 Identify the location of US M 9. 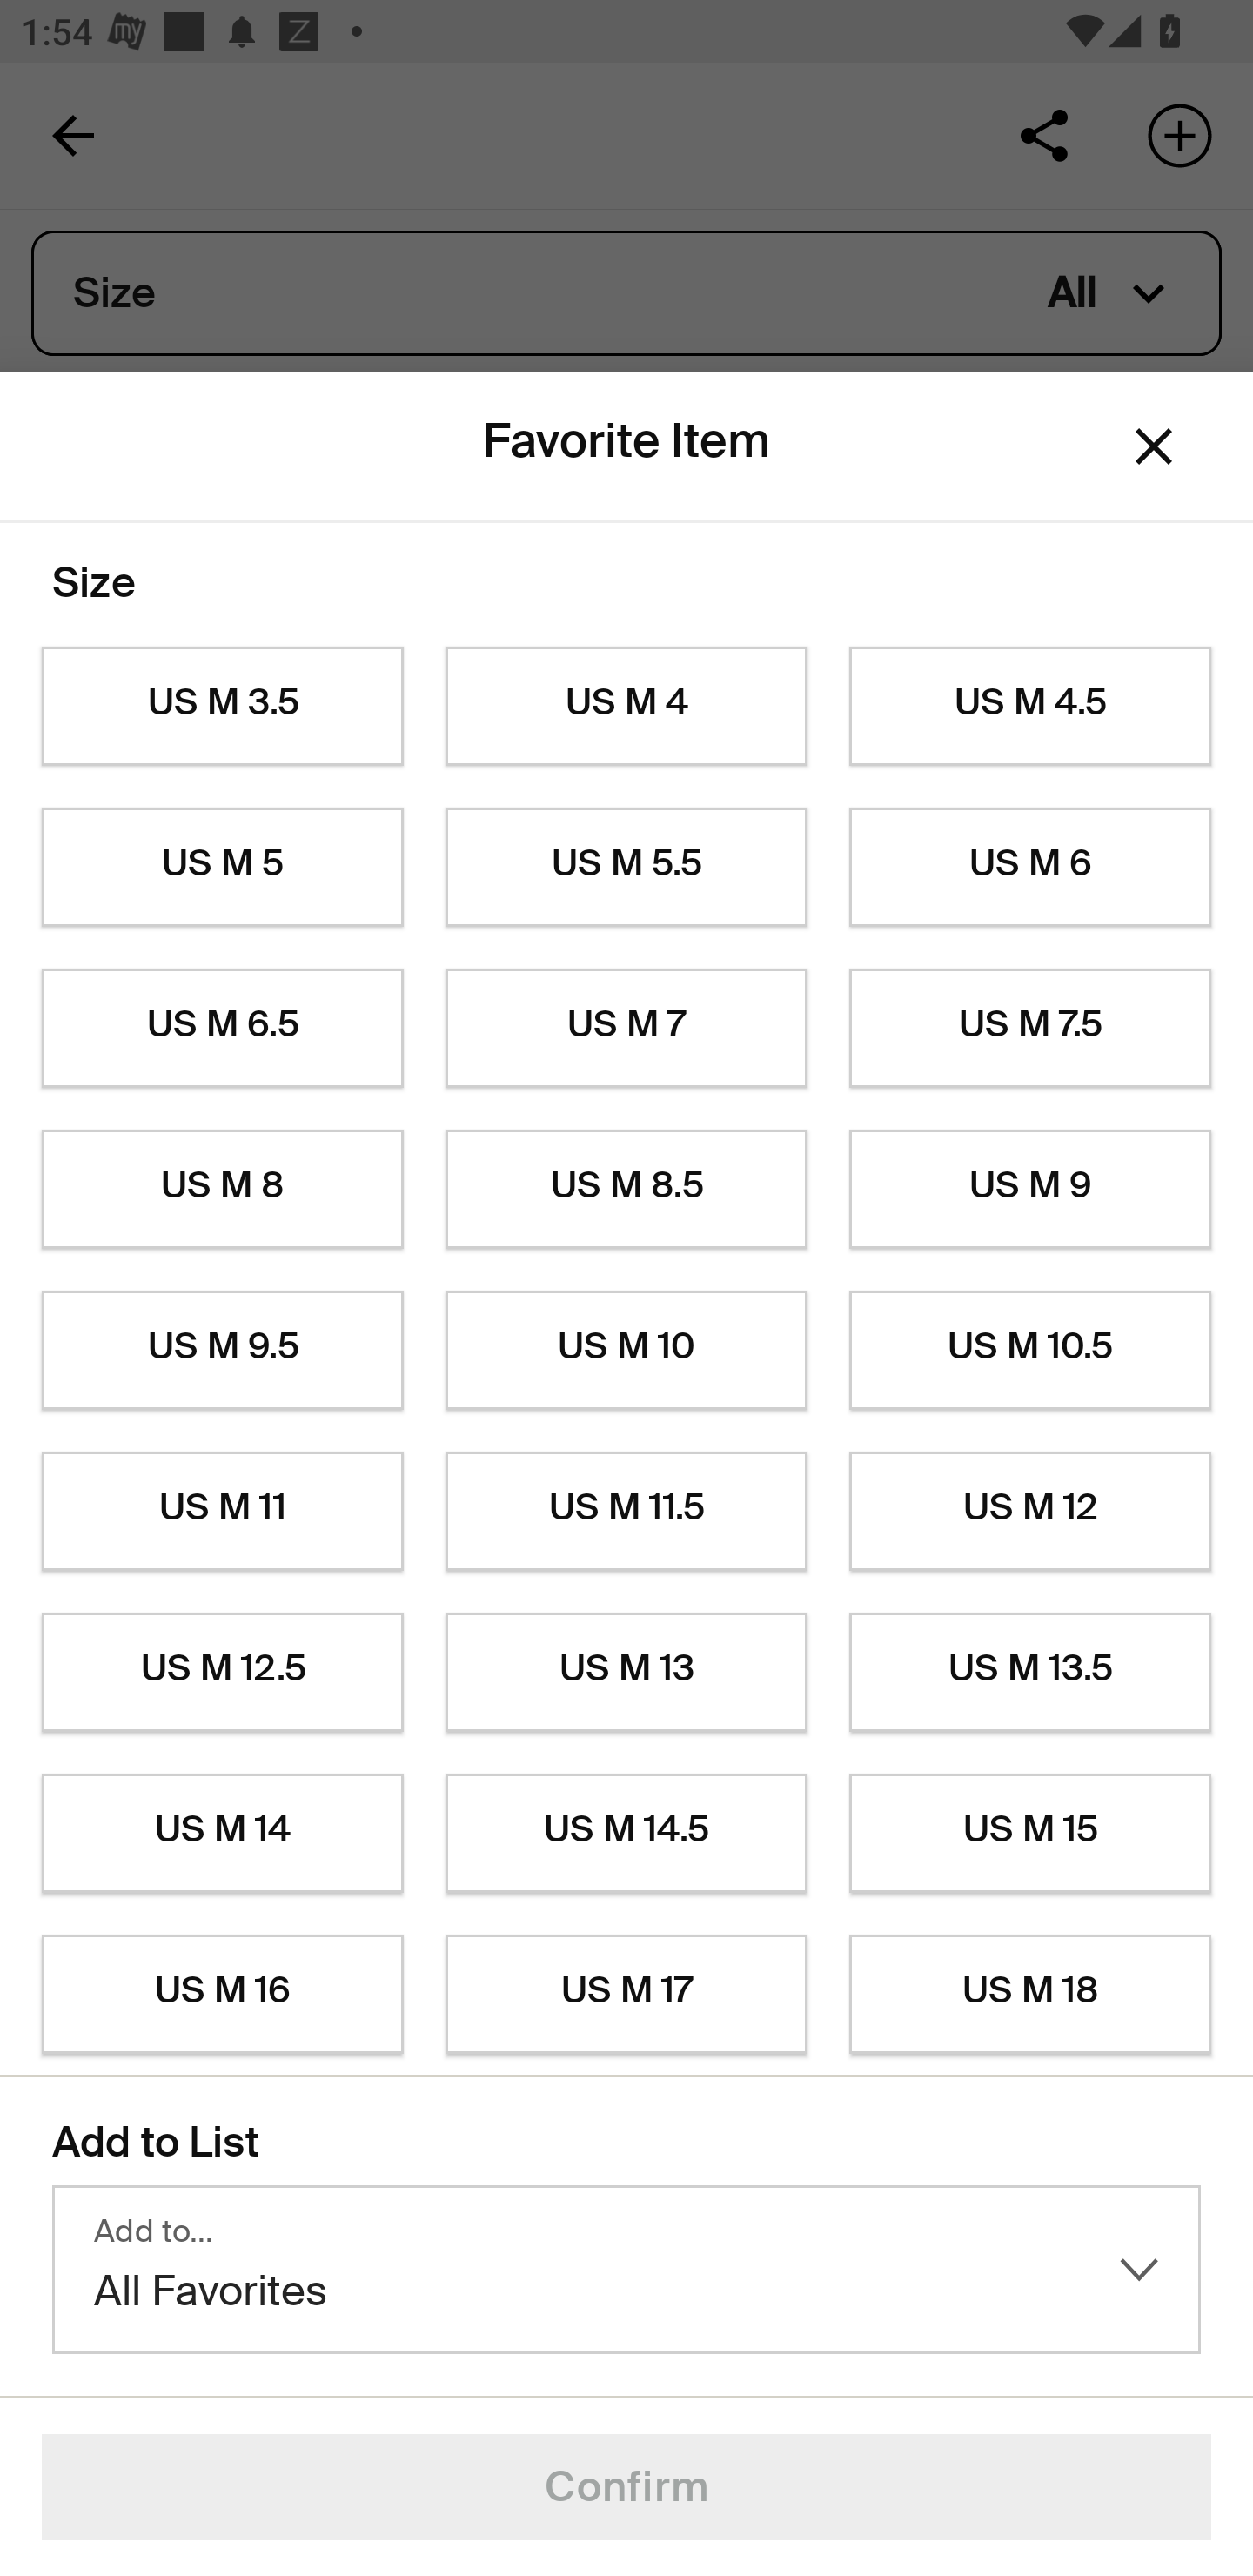
(1030, 1190).